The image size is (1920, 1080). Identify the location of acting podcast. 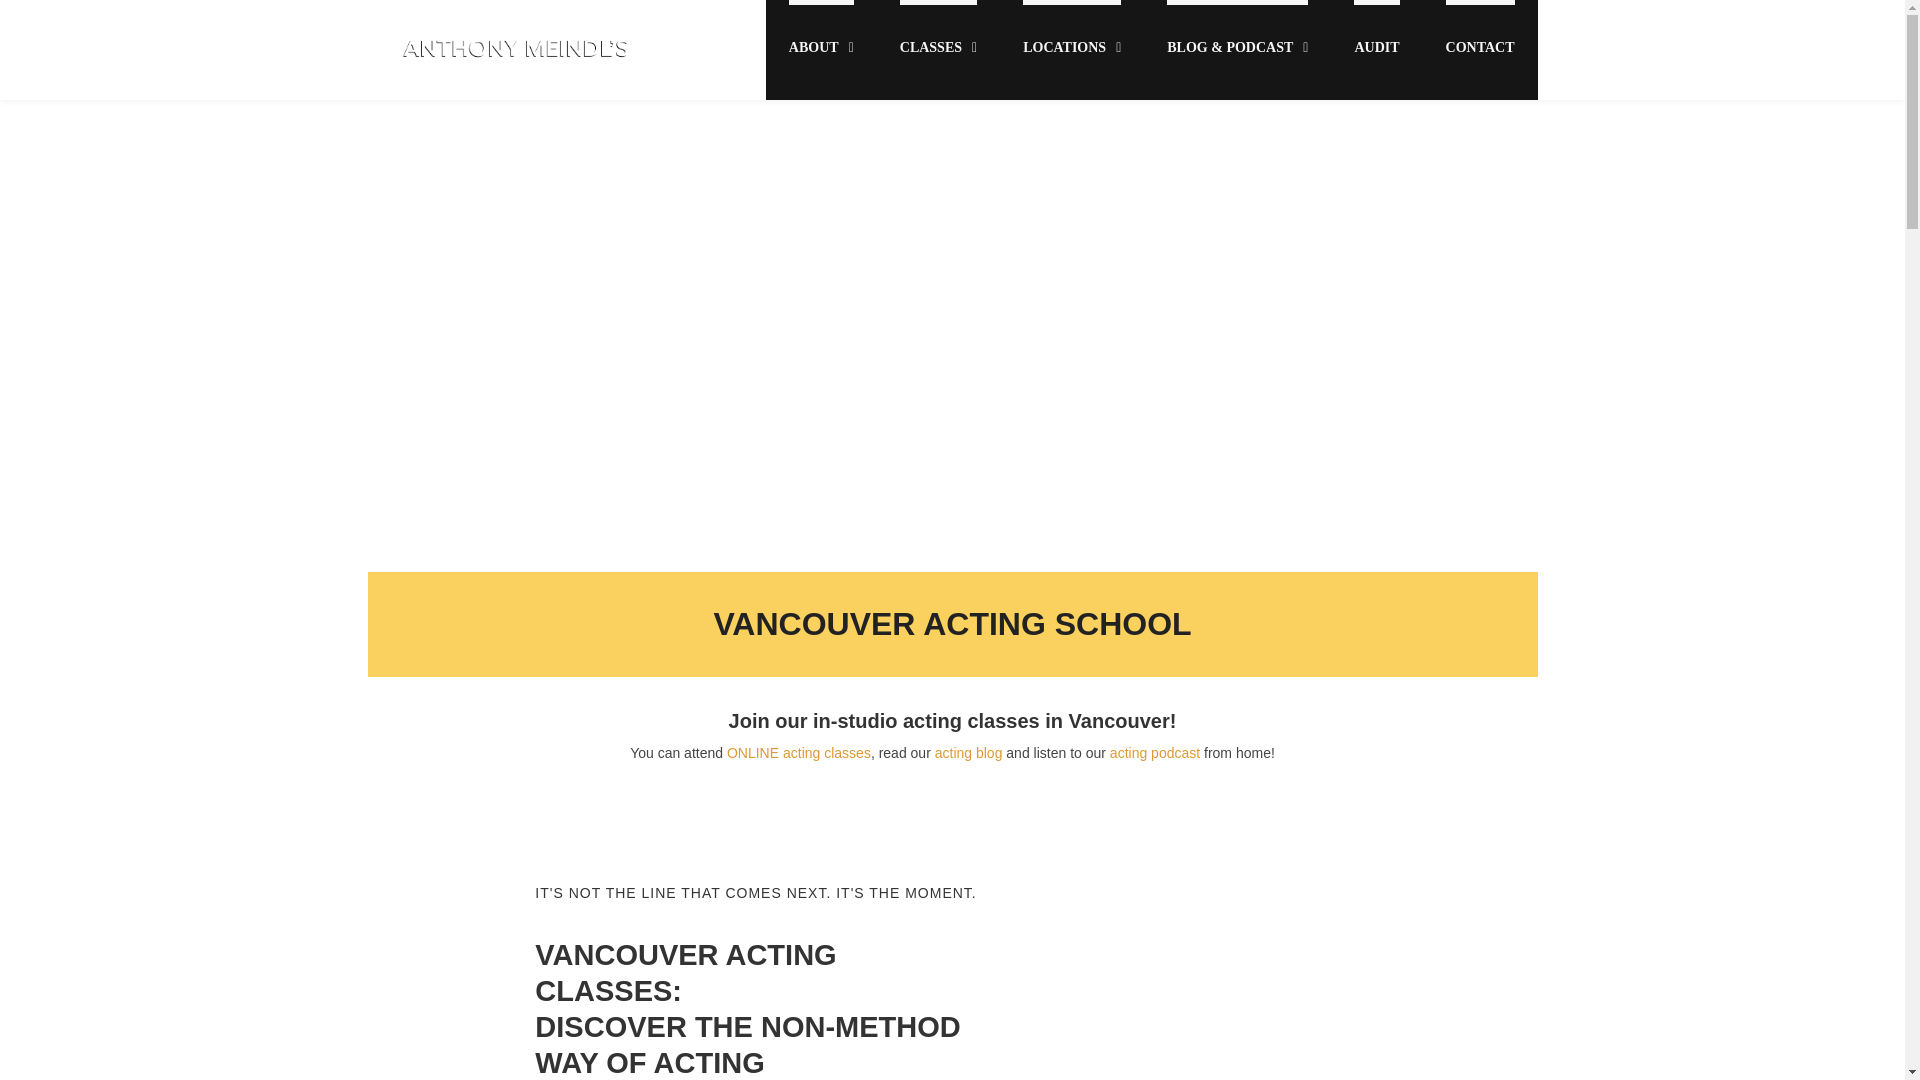
(1154, 753).